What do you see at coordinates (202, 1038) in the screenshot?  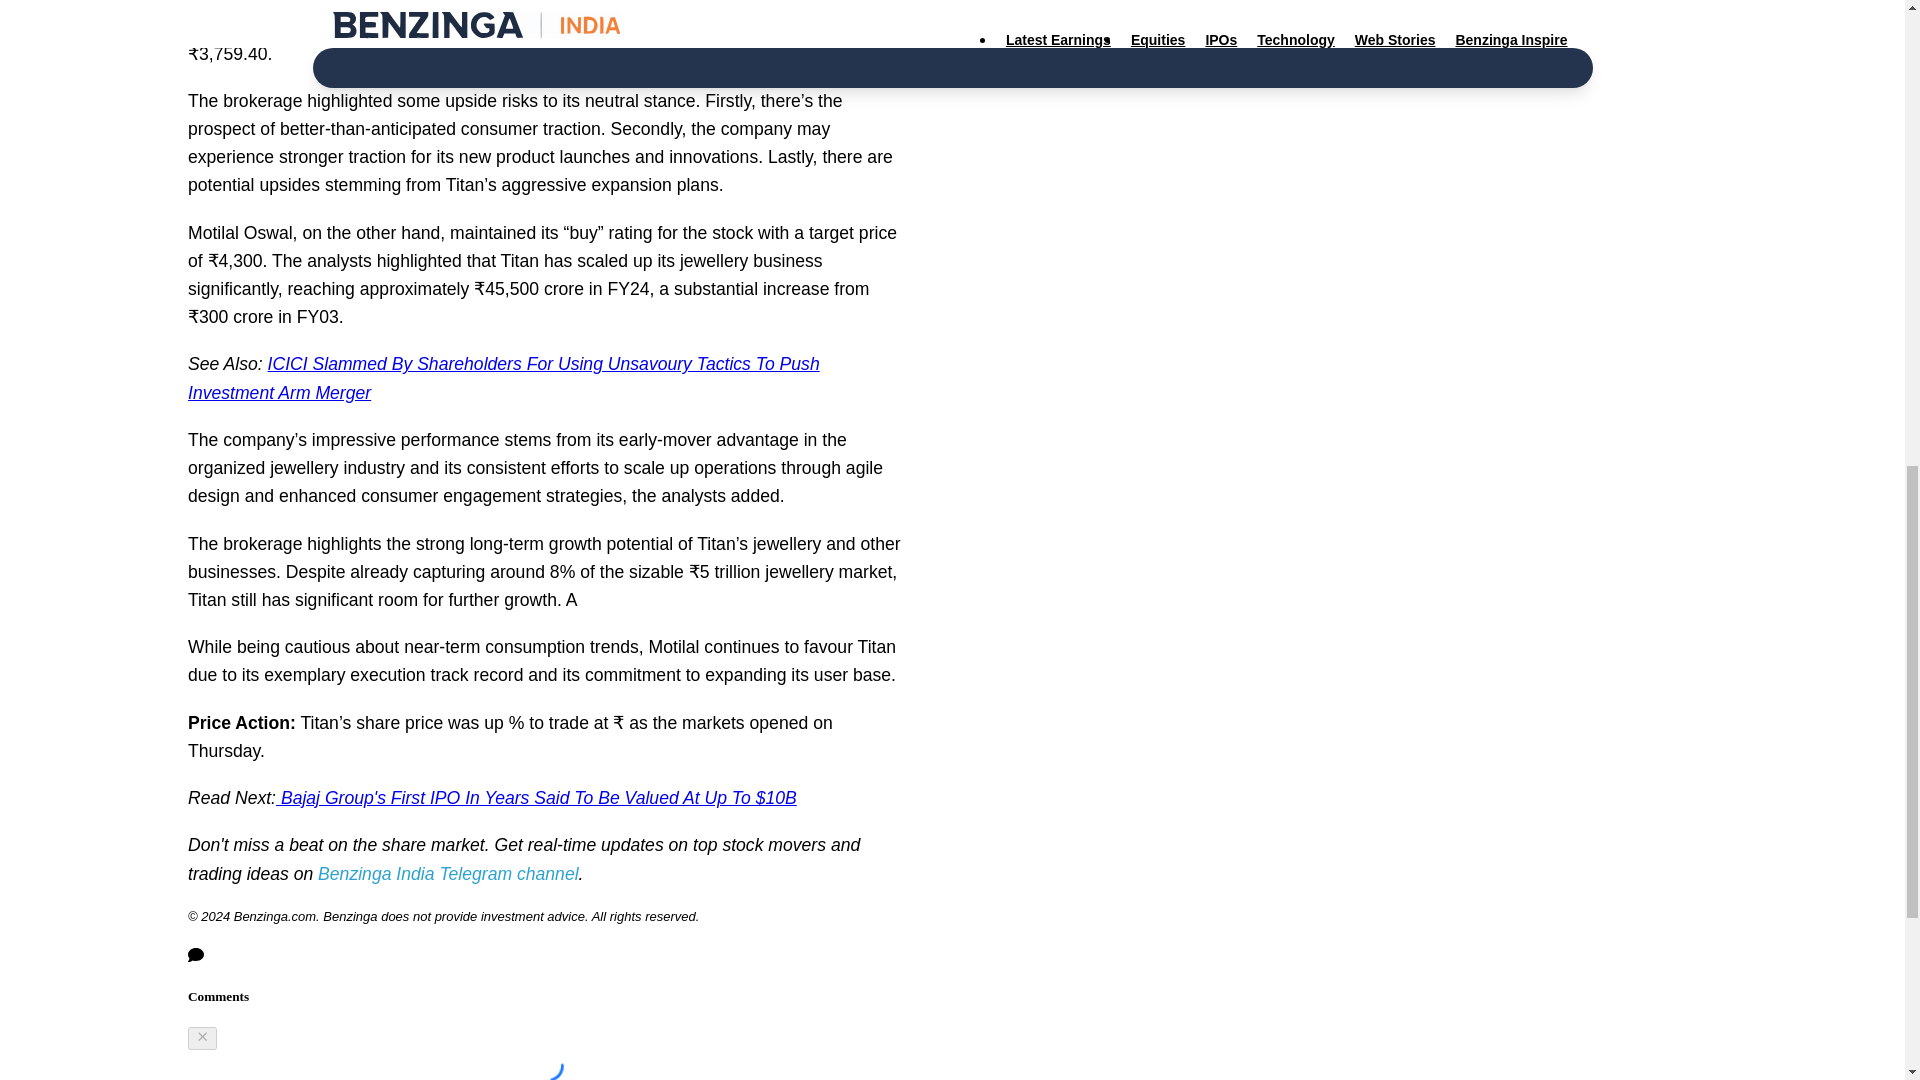 I see `Close menu` at bounding box center [202, 1038].